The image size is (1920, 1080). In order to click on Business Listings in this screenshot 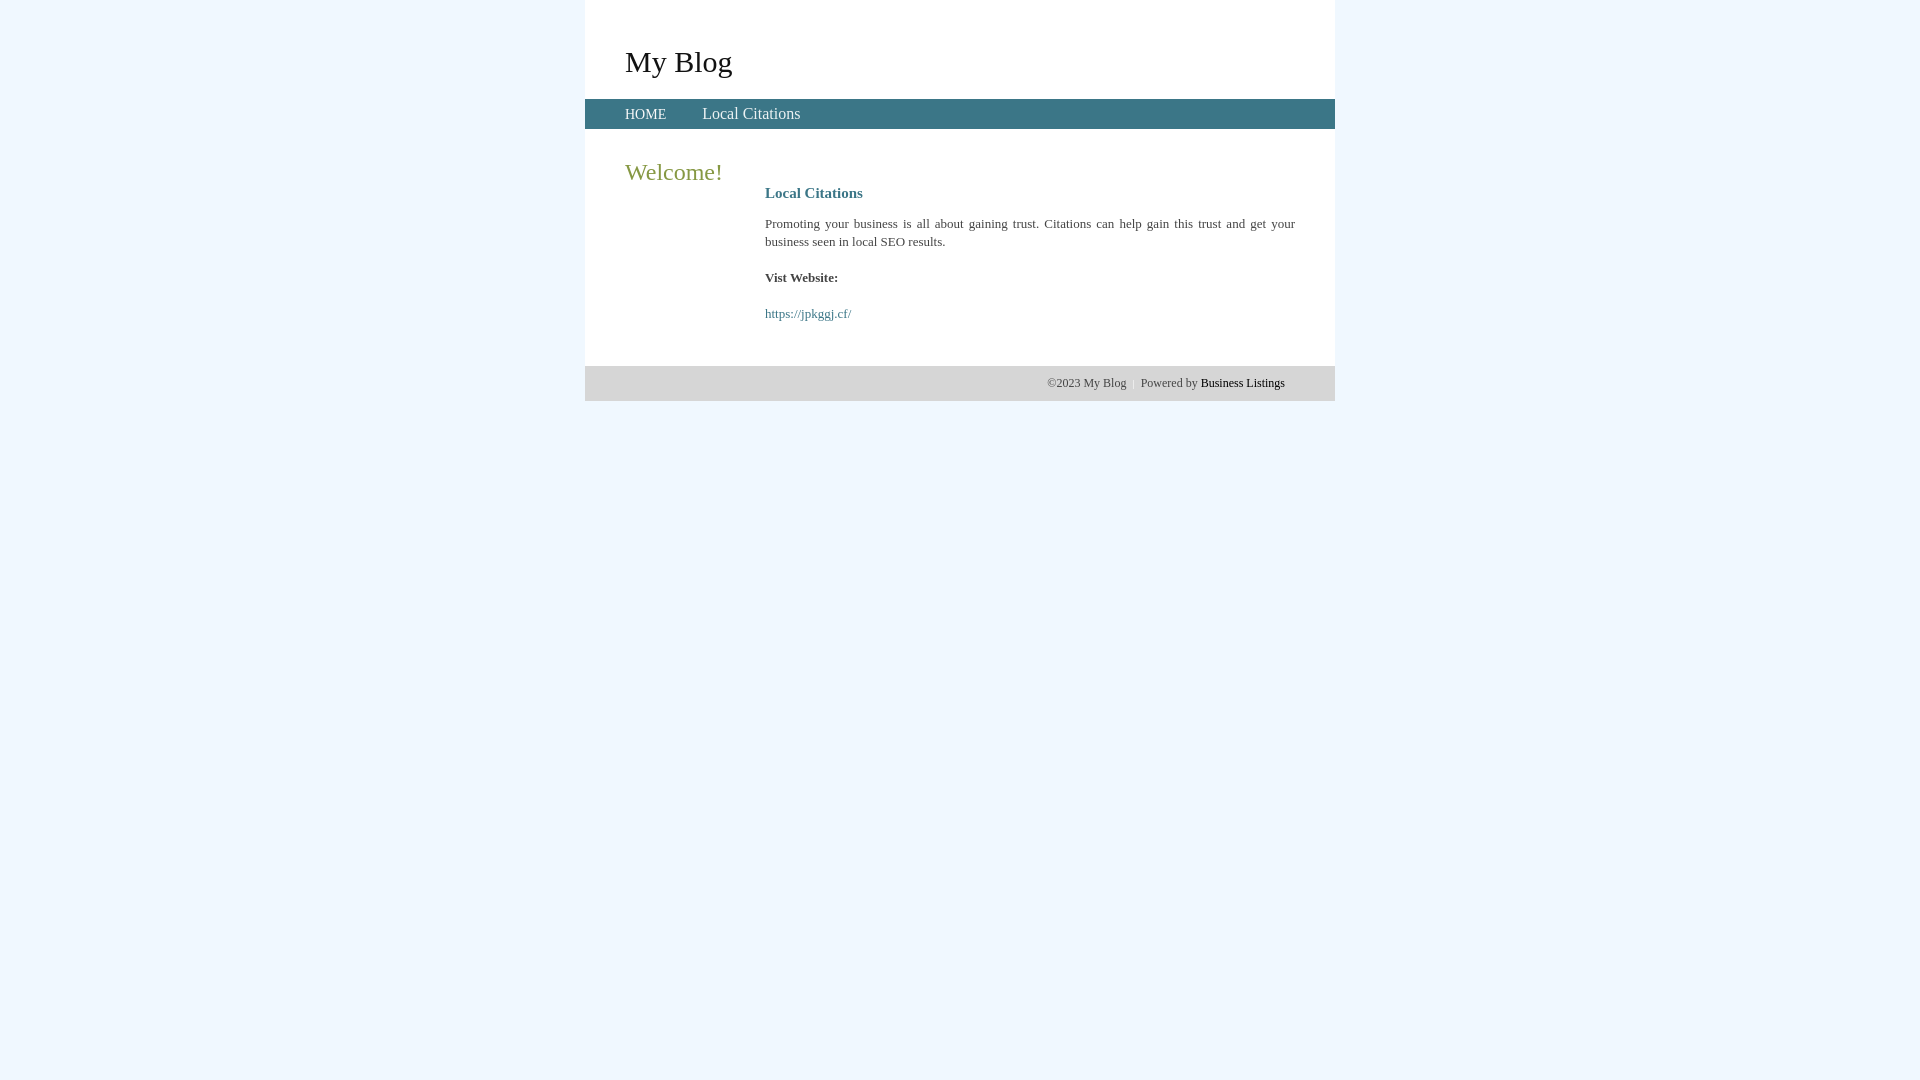, I will do `click(1243, 383)`.